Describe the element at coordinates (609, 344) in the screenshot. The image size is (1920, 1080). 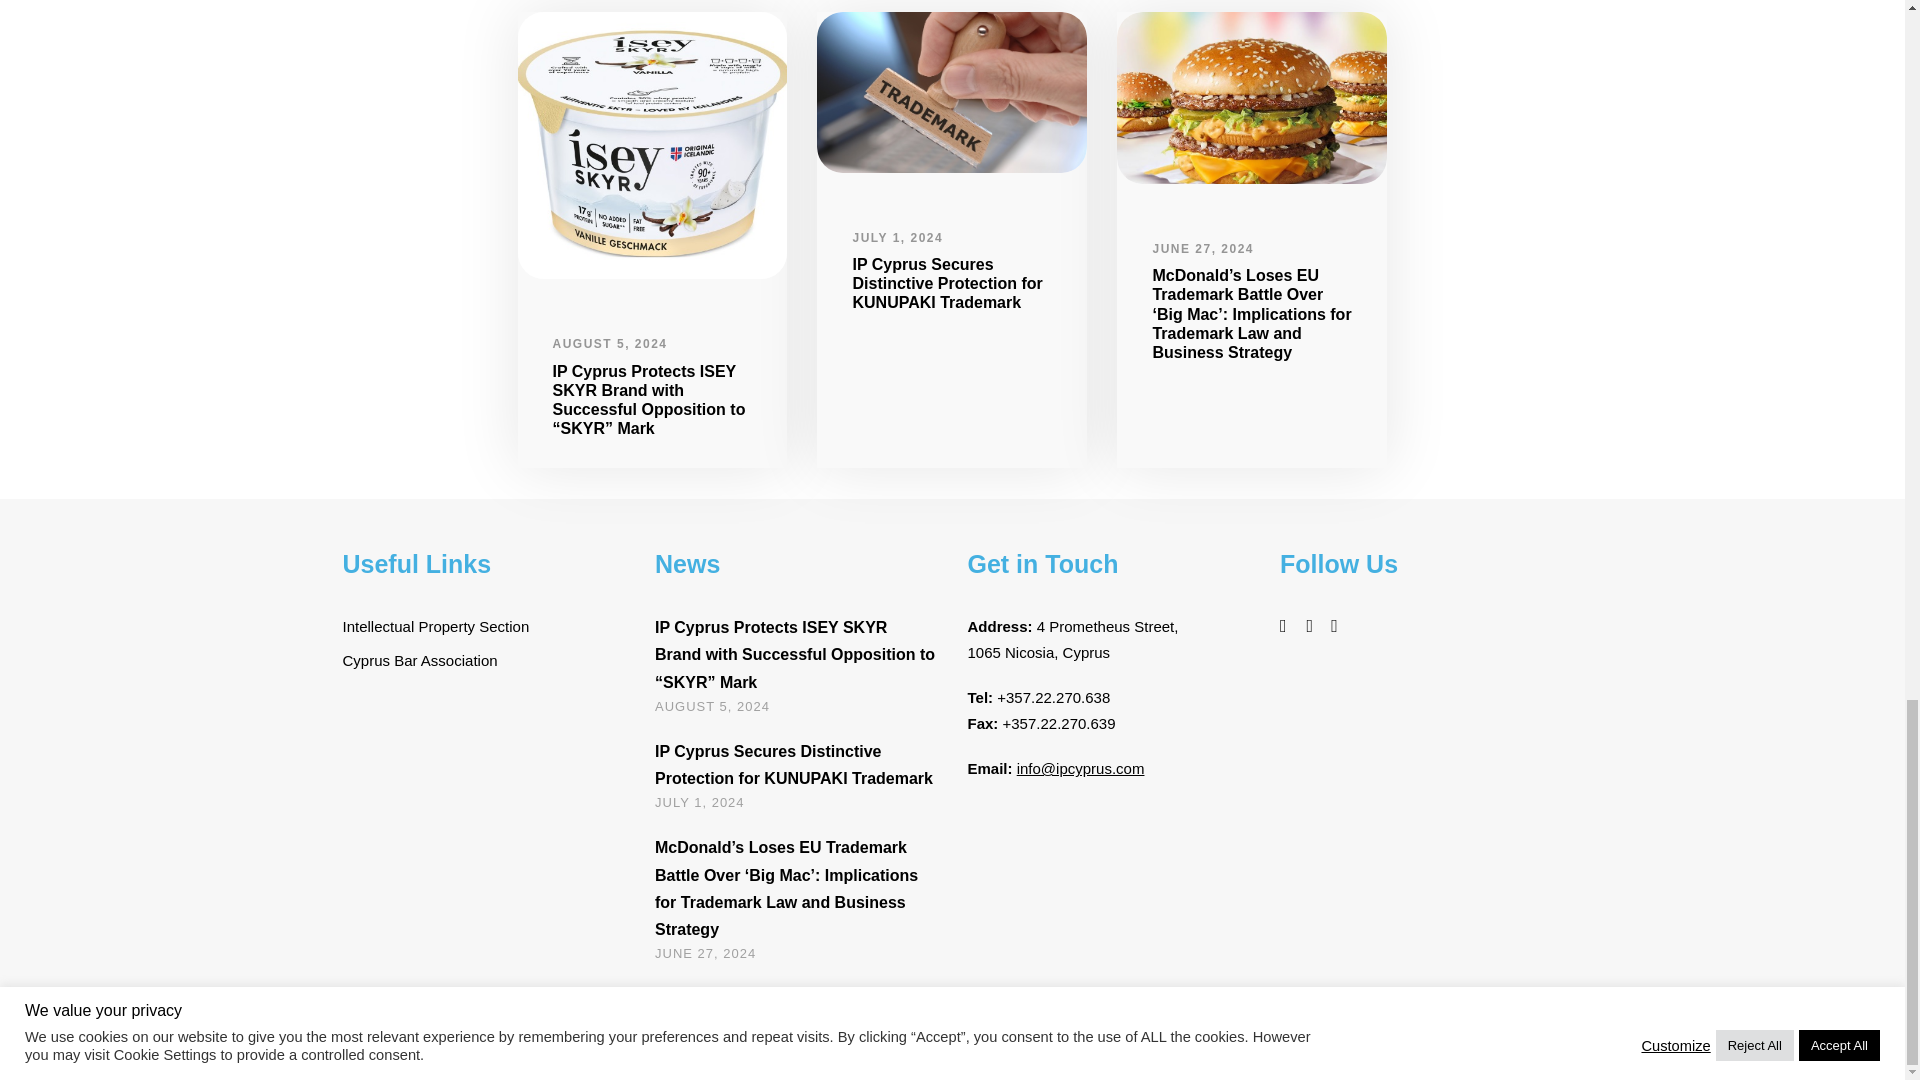
I see `AUGUST 5, 2024` at that location.